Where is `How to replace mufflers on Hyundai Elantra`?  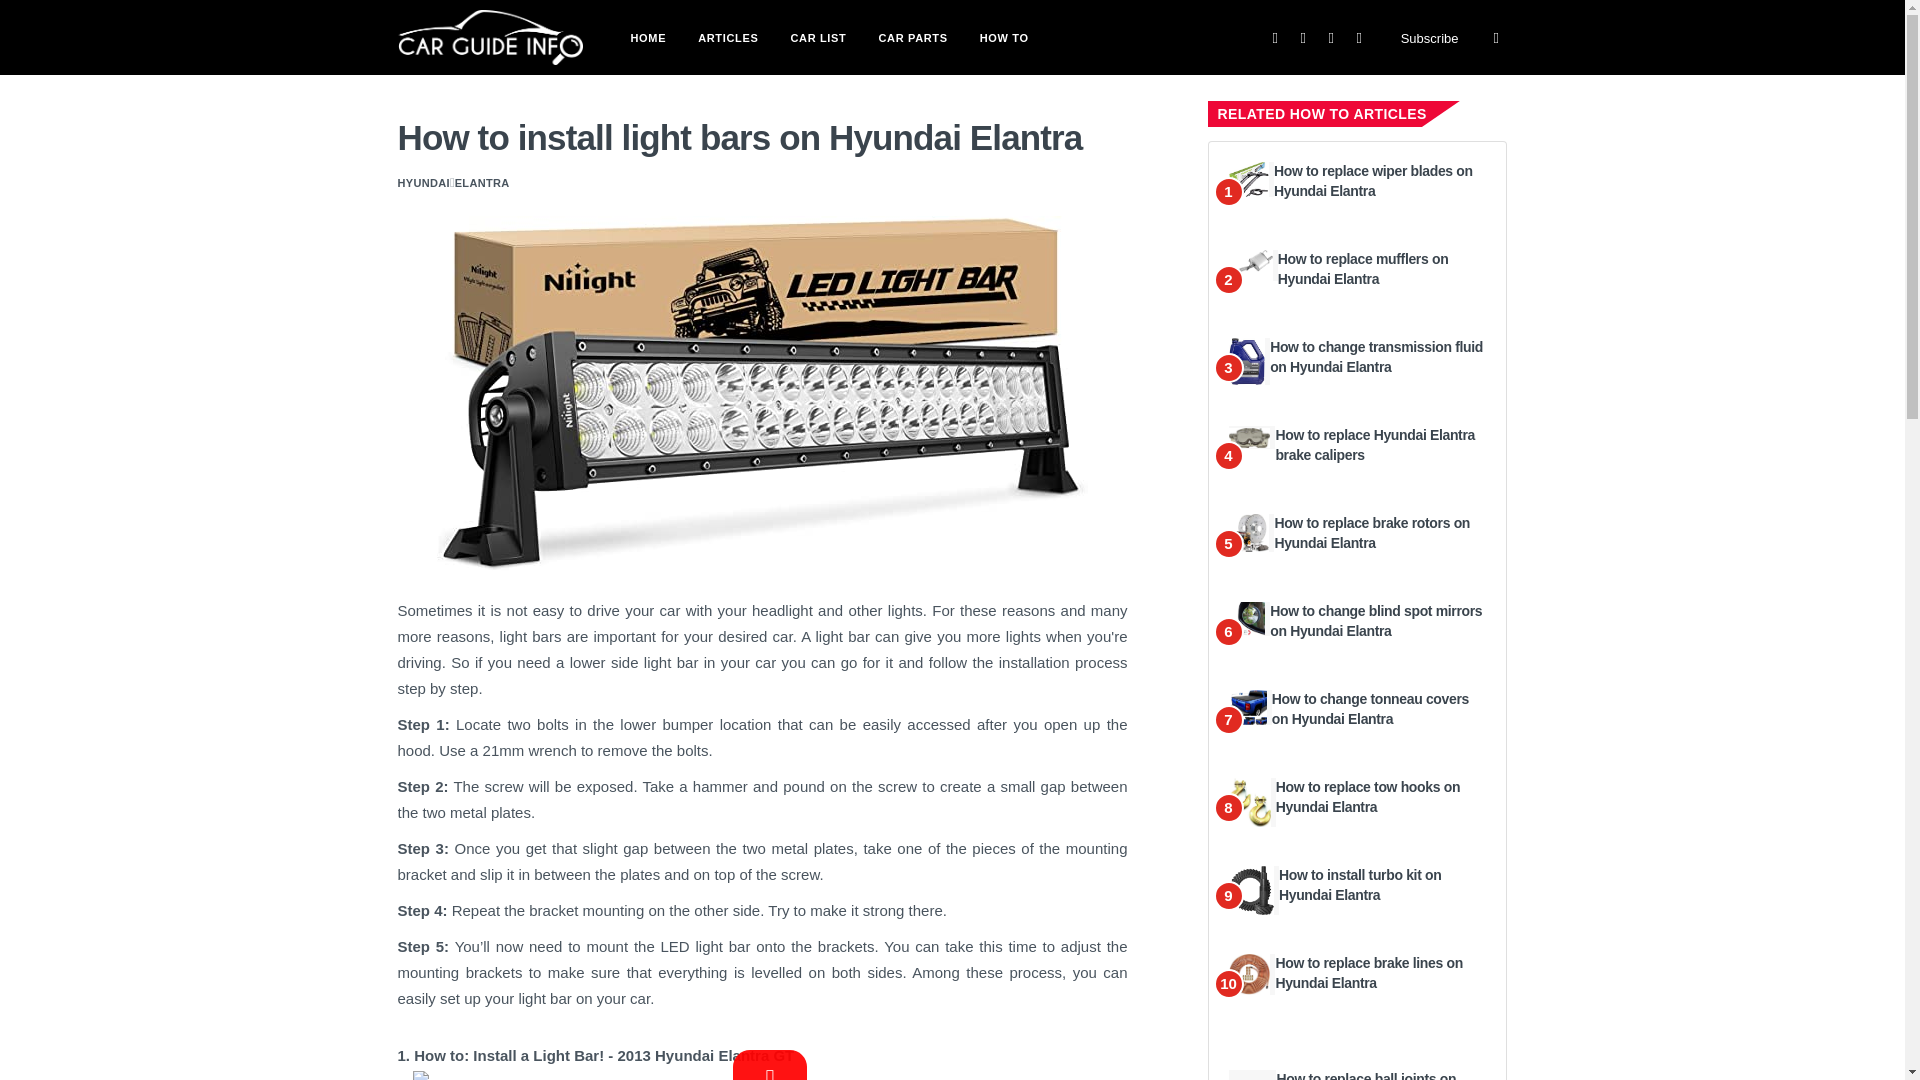
How to replace mufflers on Hyundai Elantra is located at coordinates (1364, 268).